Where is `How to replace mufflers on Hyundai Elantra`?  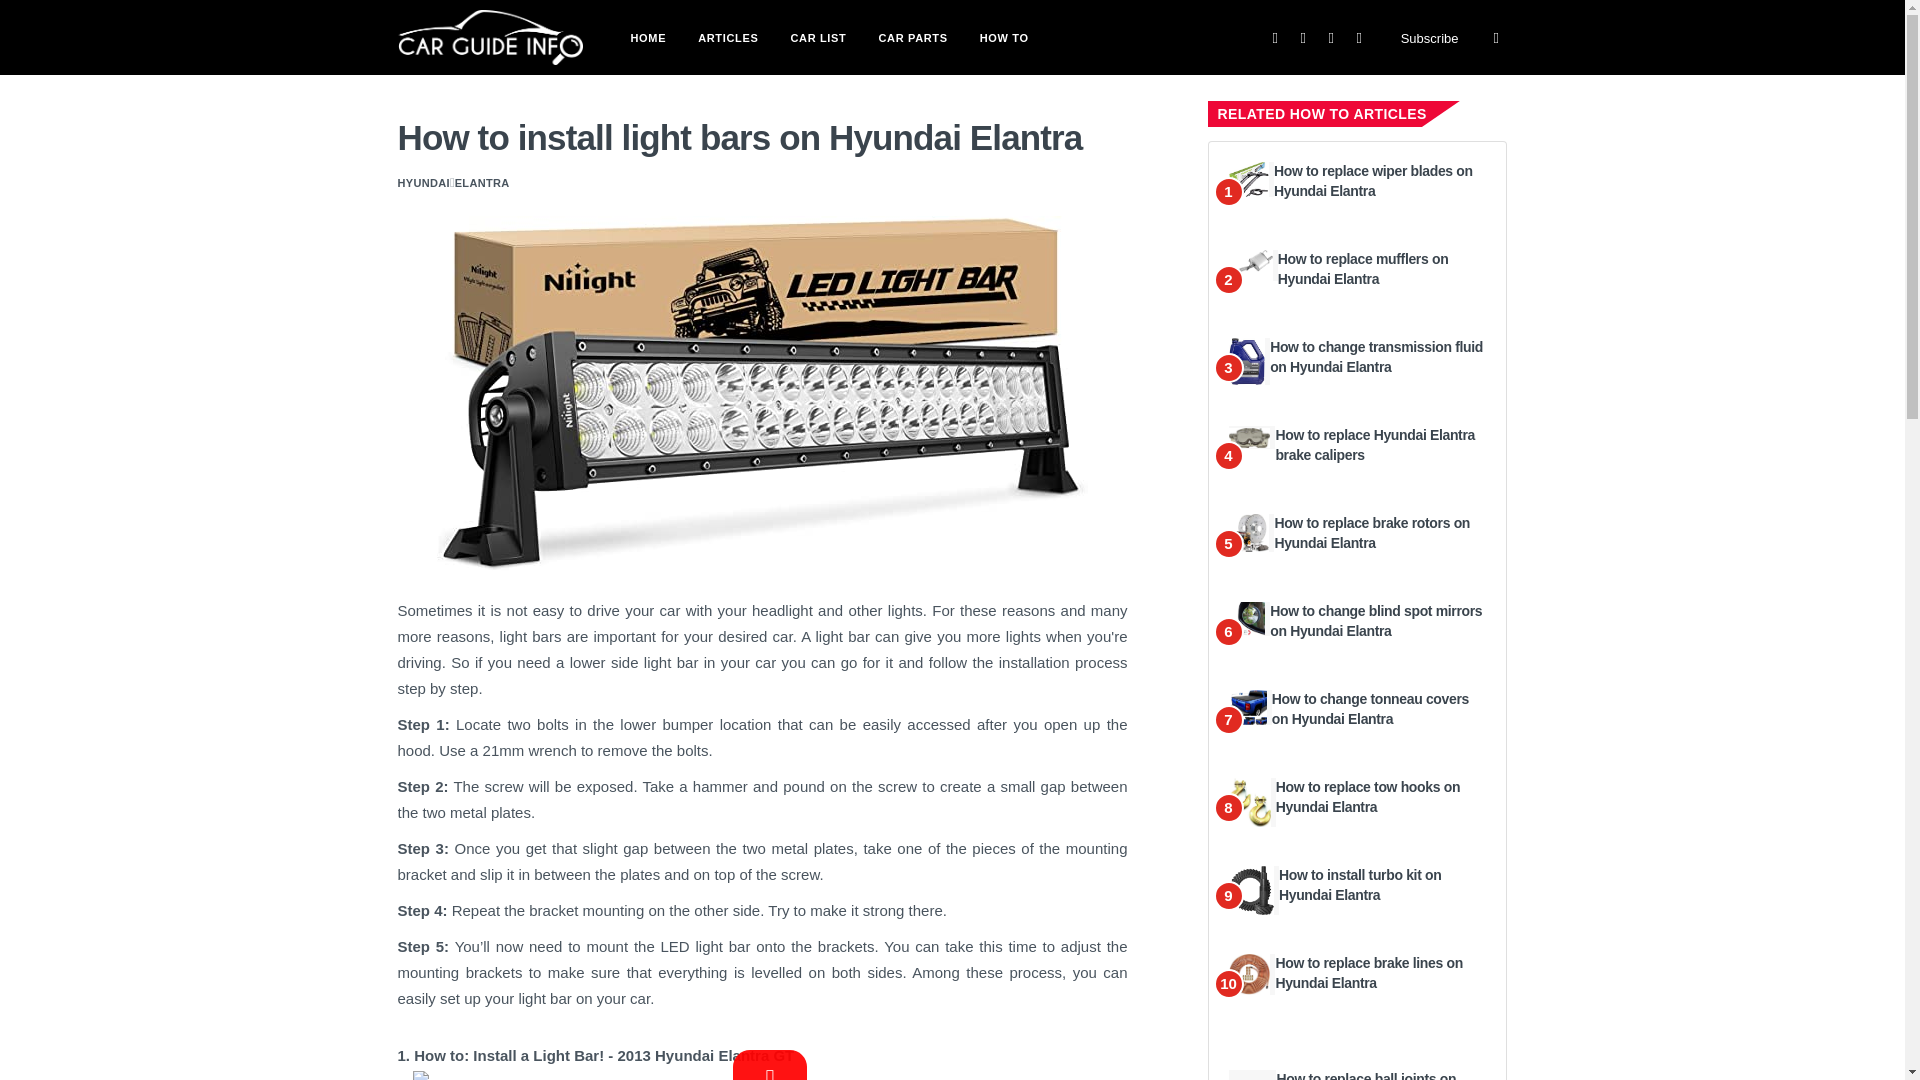
How to replace mufflers on Hyundai Elantra is located at coordinates (1364, 268).